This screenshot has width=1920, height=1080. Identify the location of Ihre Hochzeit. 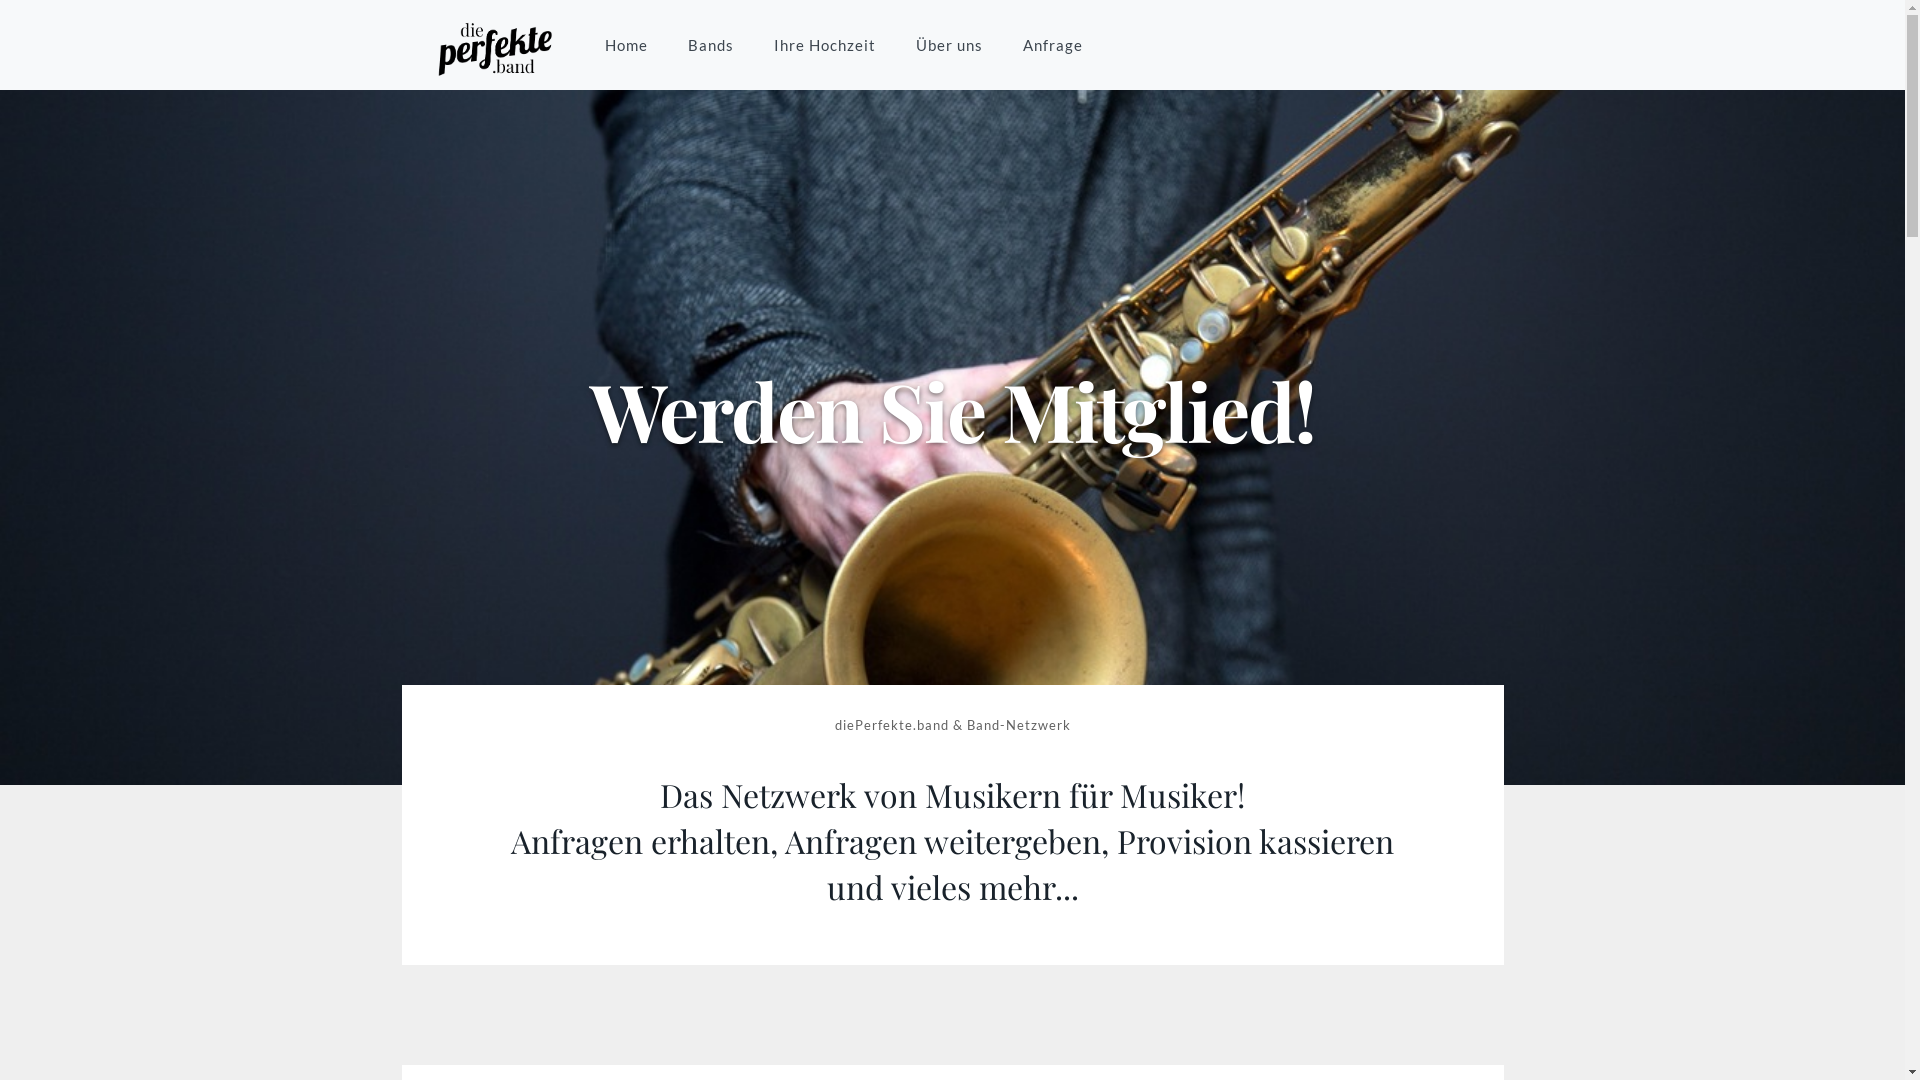
(825, 45).